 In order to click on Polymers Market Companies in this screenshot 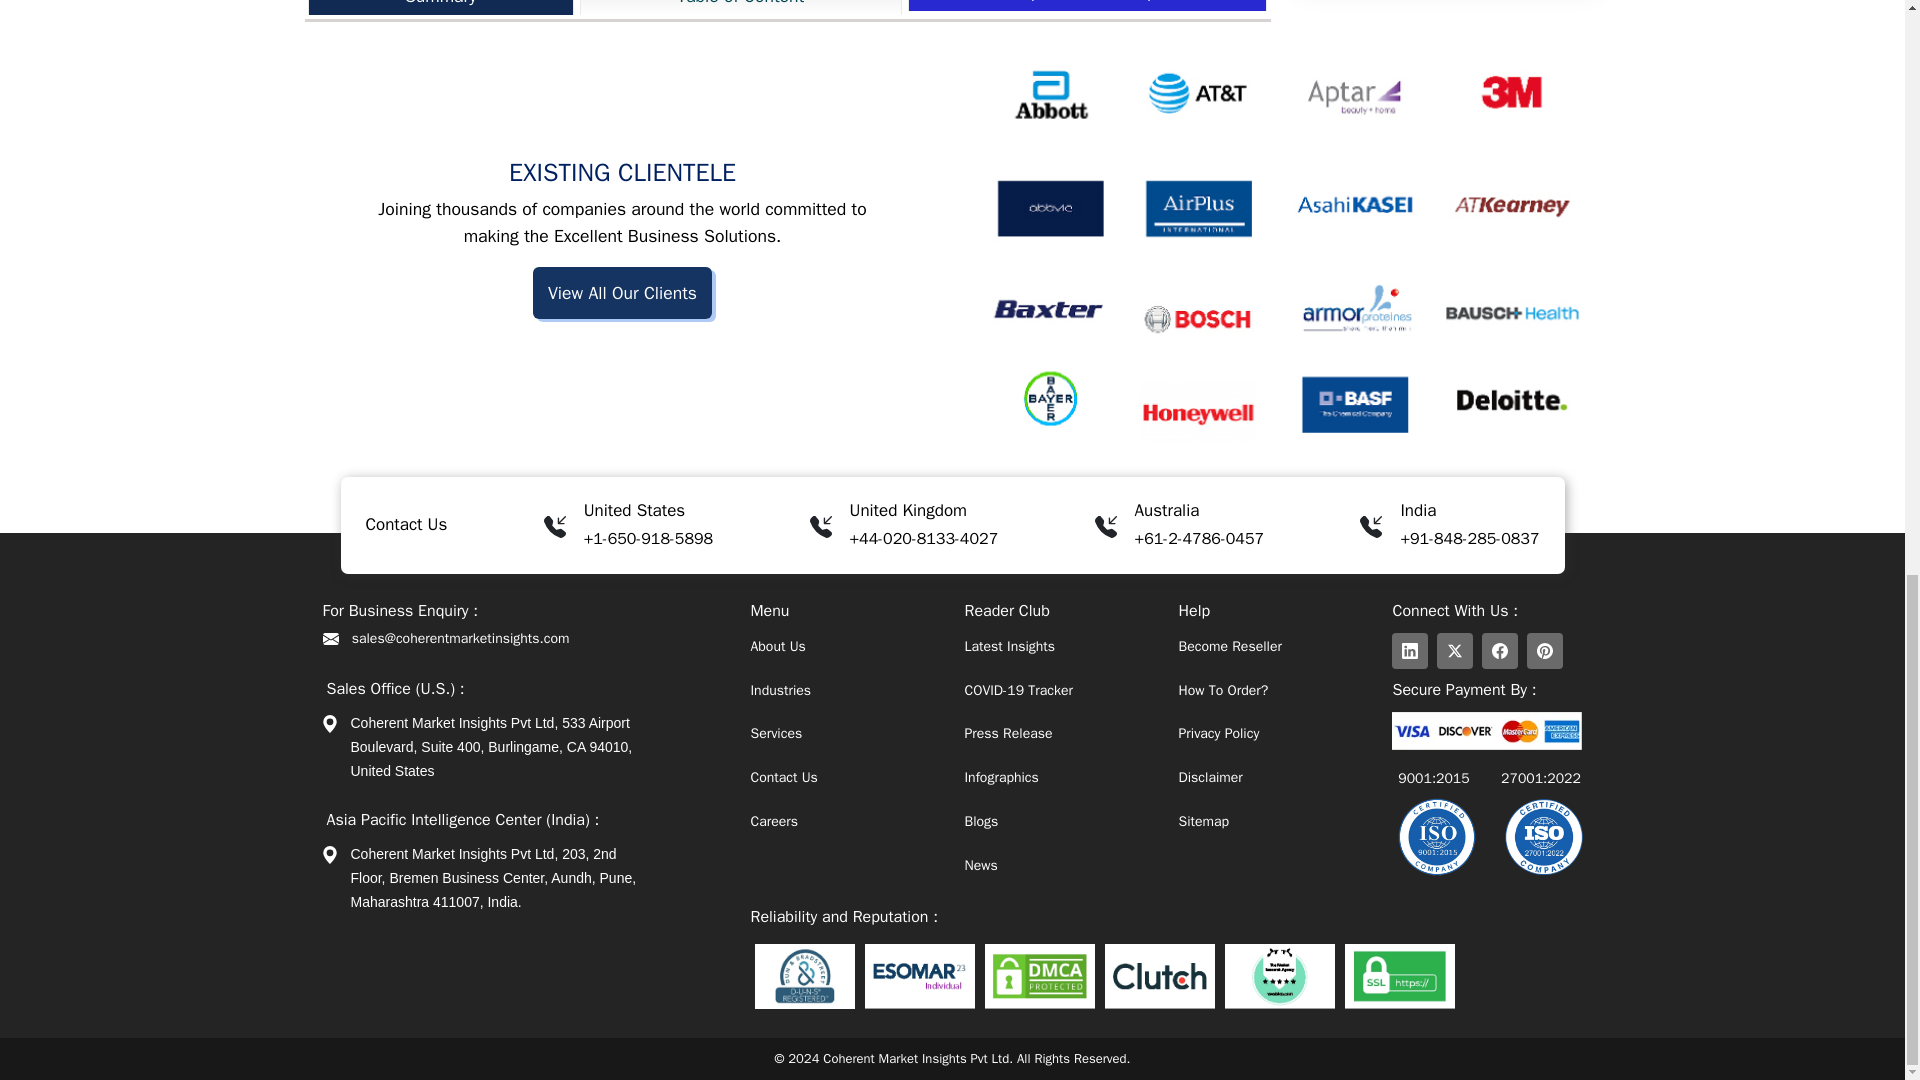, I will do `click(414, 9)`.